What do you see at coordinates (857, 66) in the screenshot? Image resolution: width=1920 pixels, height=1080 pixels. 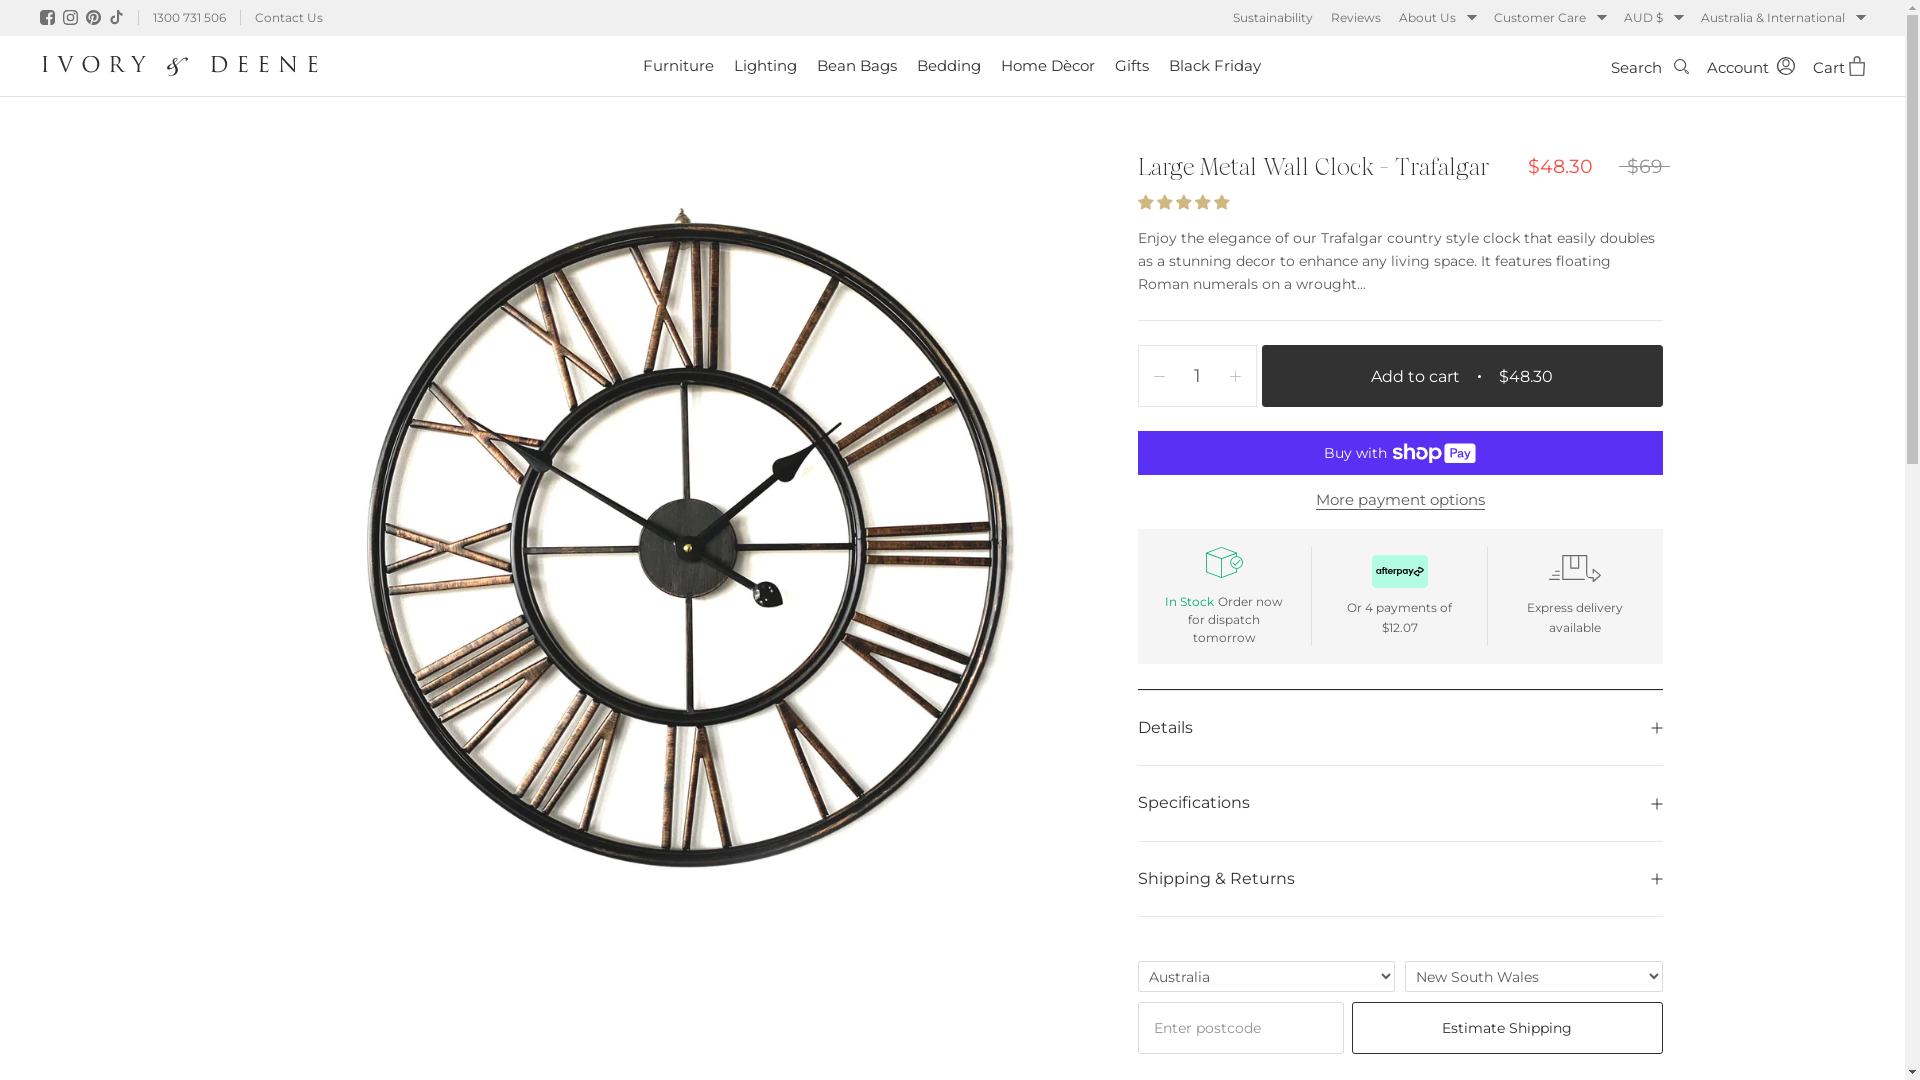 I see `Bean Bags
Bean Bags` at bounding box center [857, 66].